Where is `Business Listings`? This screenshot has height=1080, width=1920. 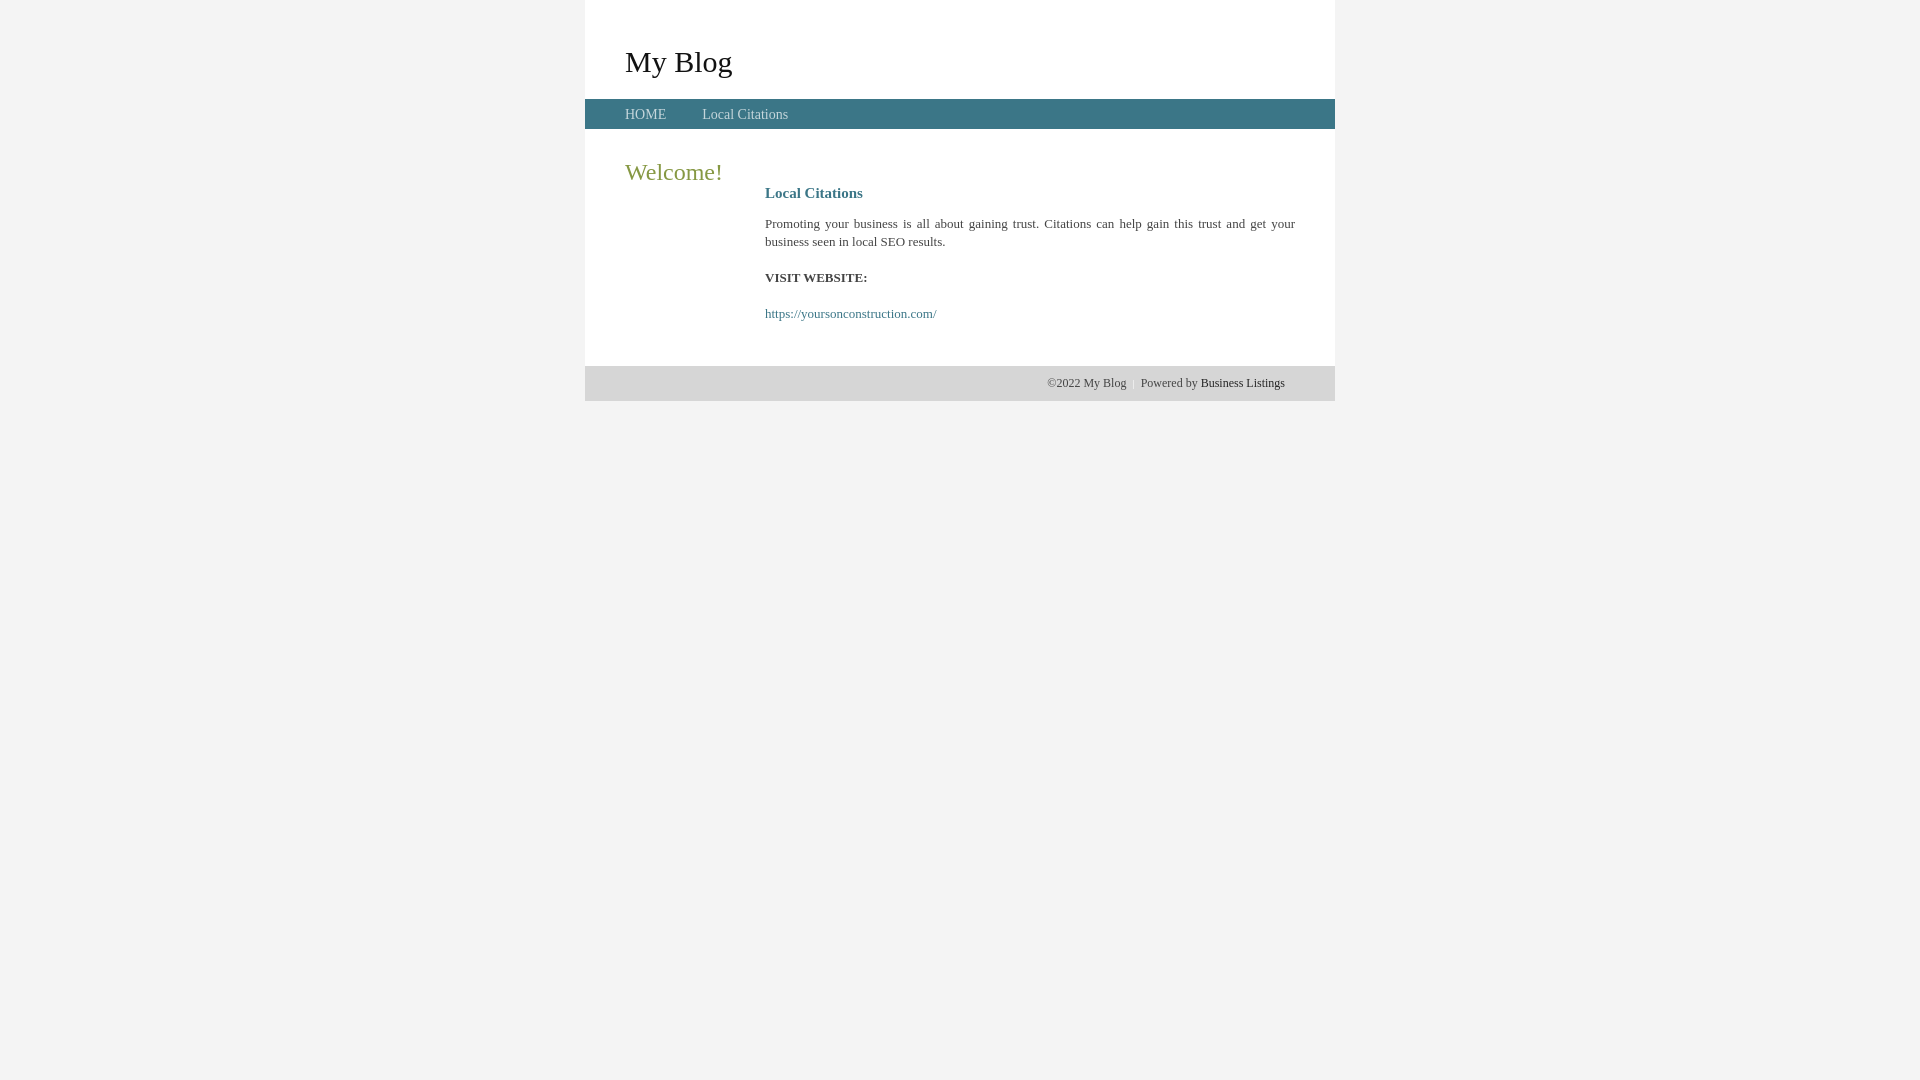 Business Listings is located at coordinates (1243, 383).